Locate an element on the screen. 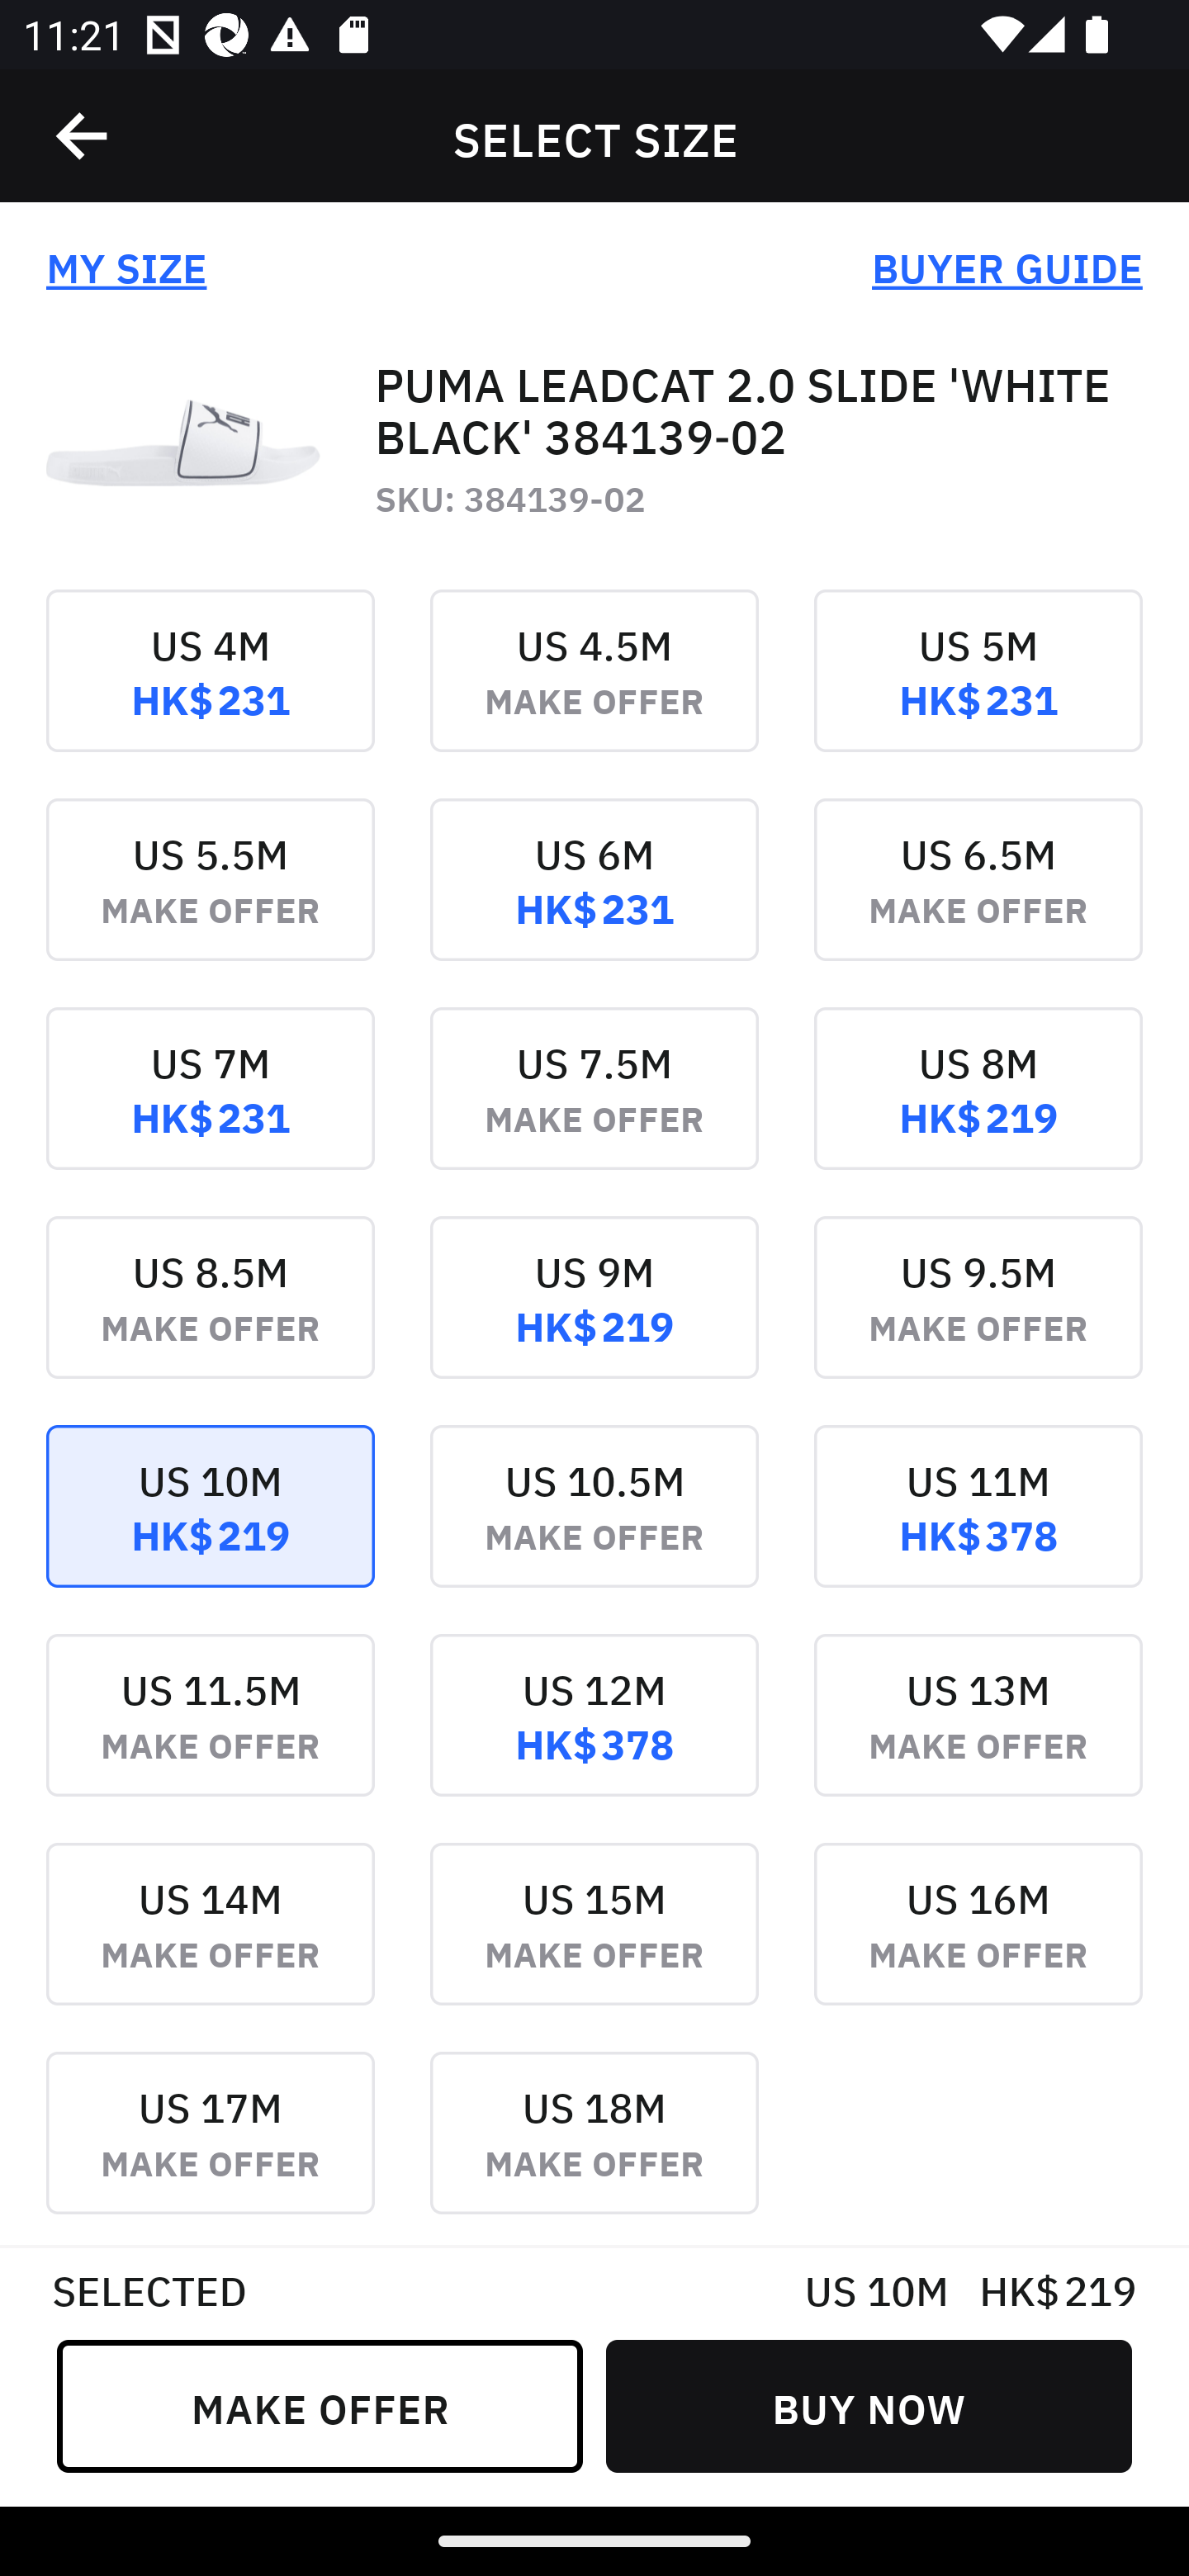 This screenshot has width=1189, height=2576. US 7M HK$ 231 is located at coordinates (210, 1111).